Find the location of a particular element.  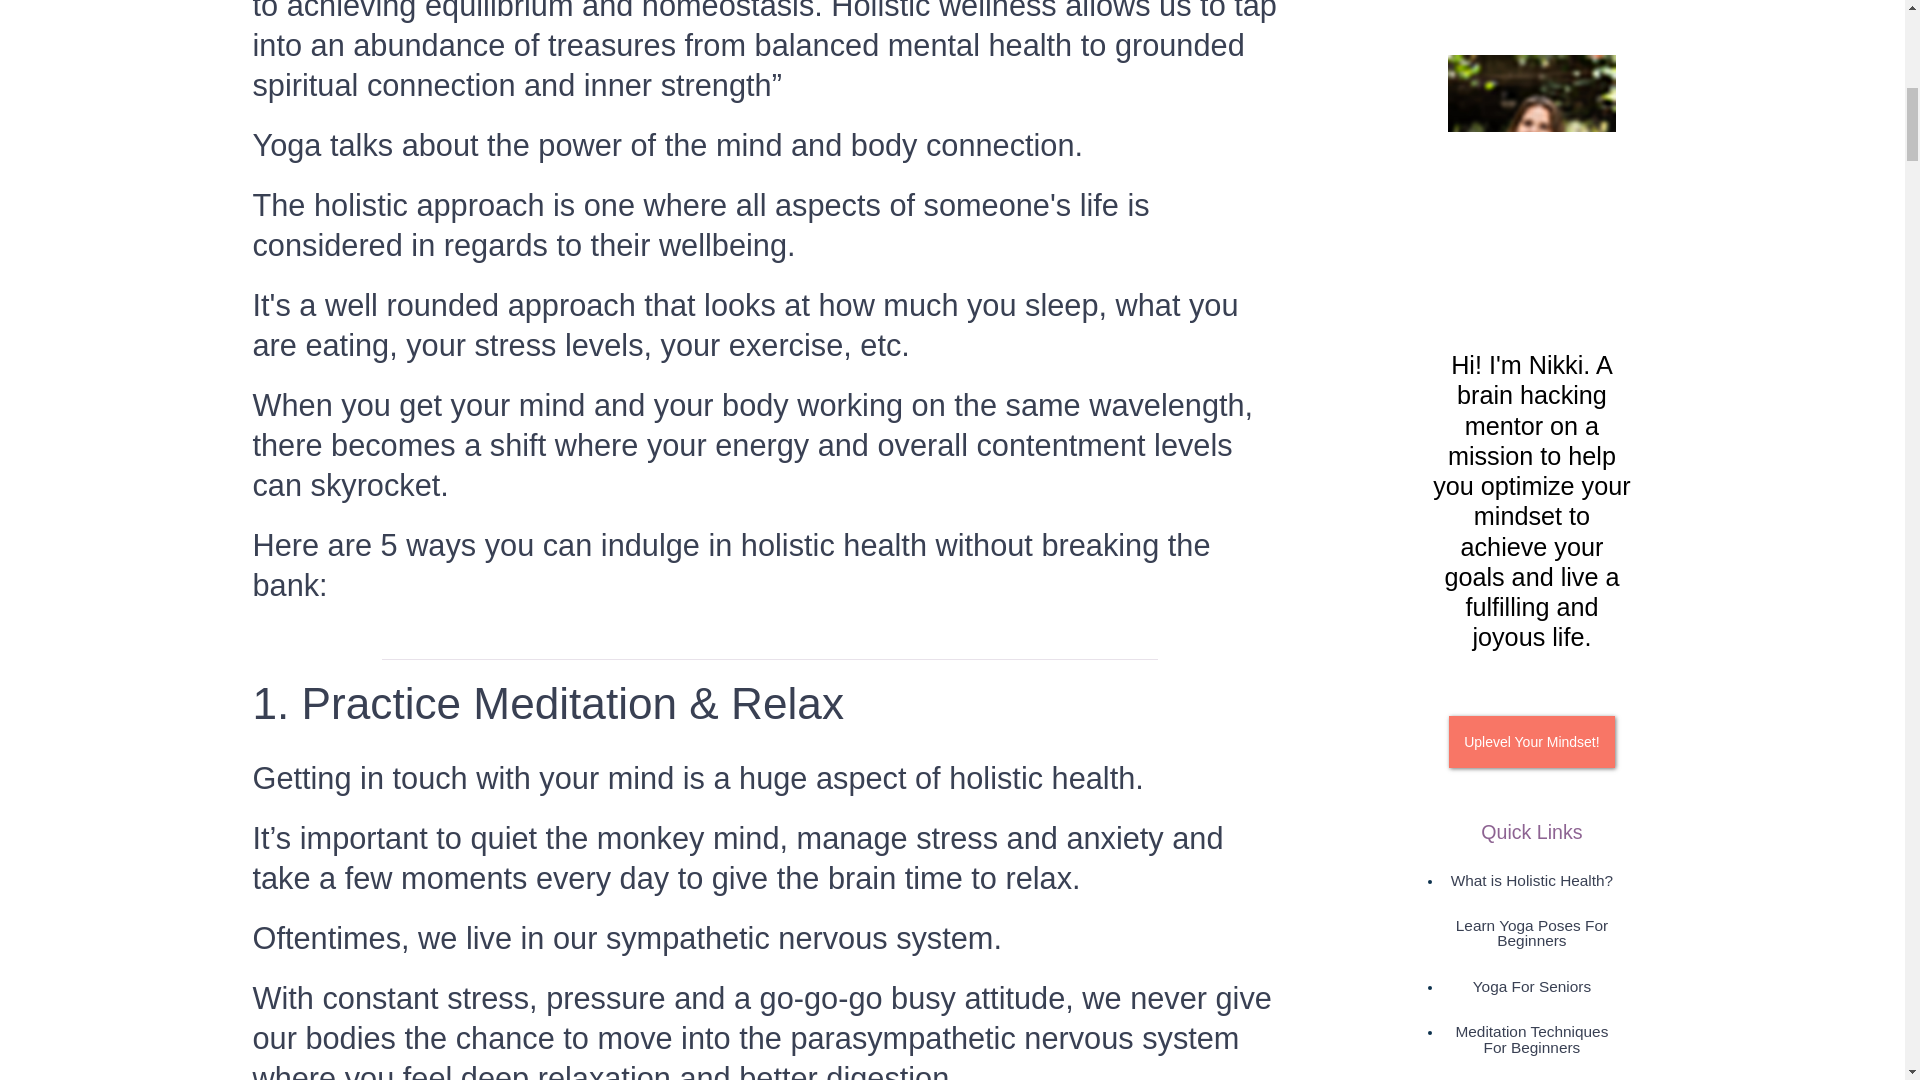

Learn Yoga Poses For Beginners is located at coordinates (1532, 413).